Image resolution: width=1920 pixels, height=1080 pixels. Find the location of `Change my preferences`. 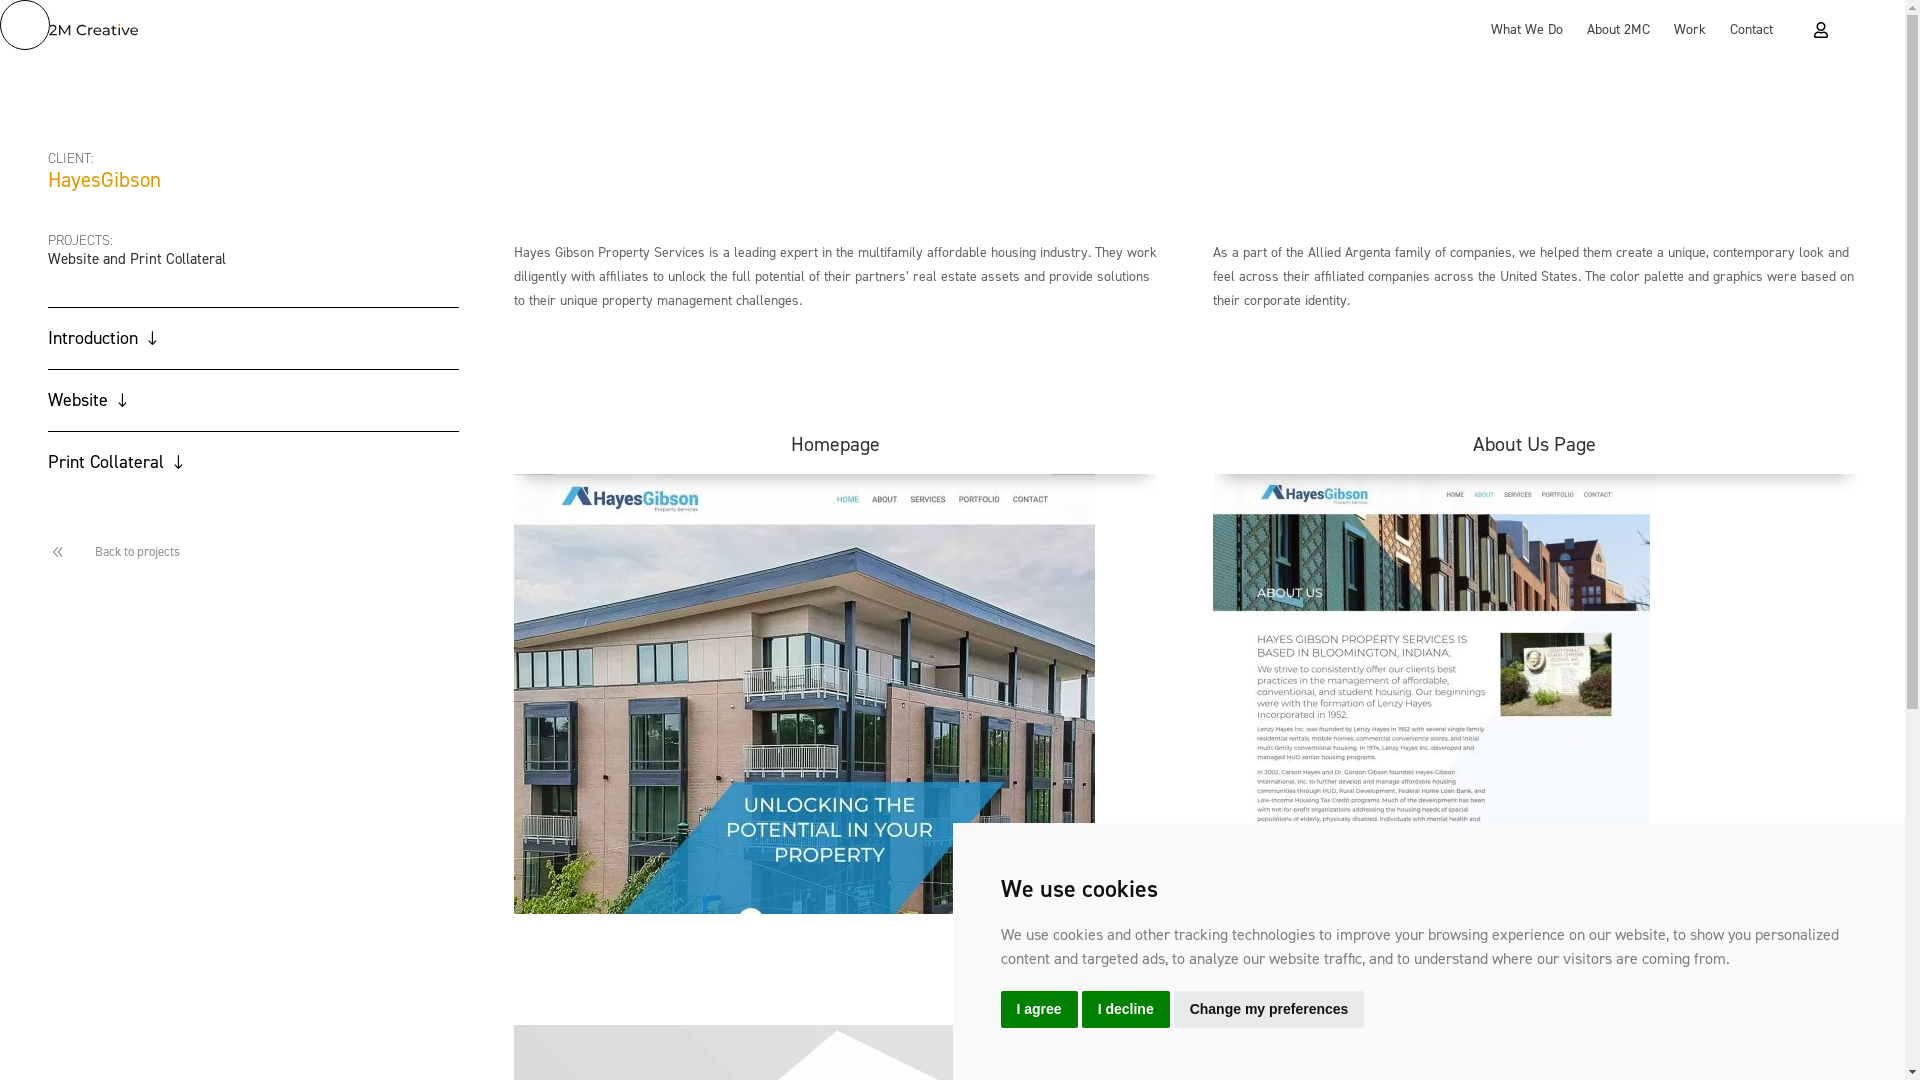

Change my preferences is located at coordinates (1270, 1010).